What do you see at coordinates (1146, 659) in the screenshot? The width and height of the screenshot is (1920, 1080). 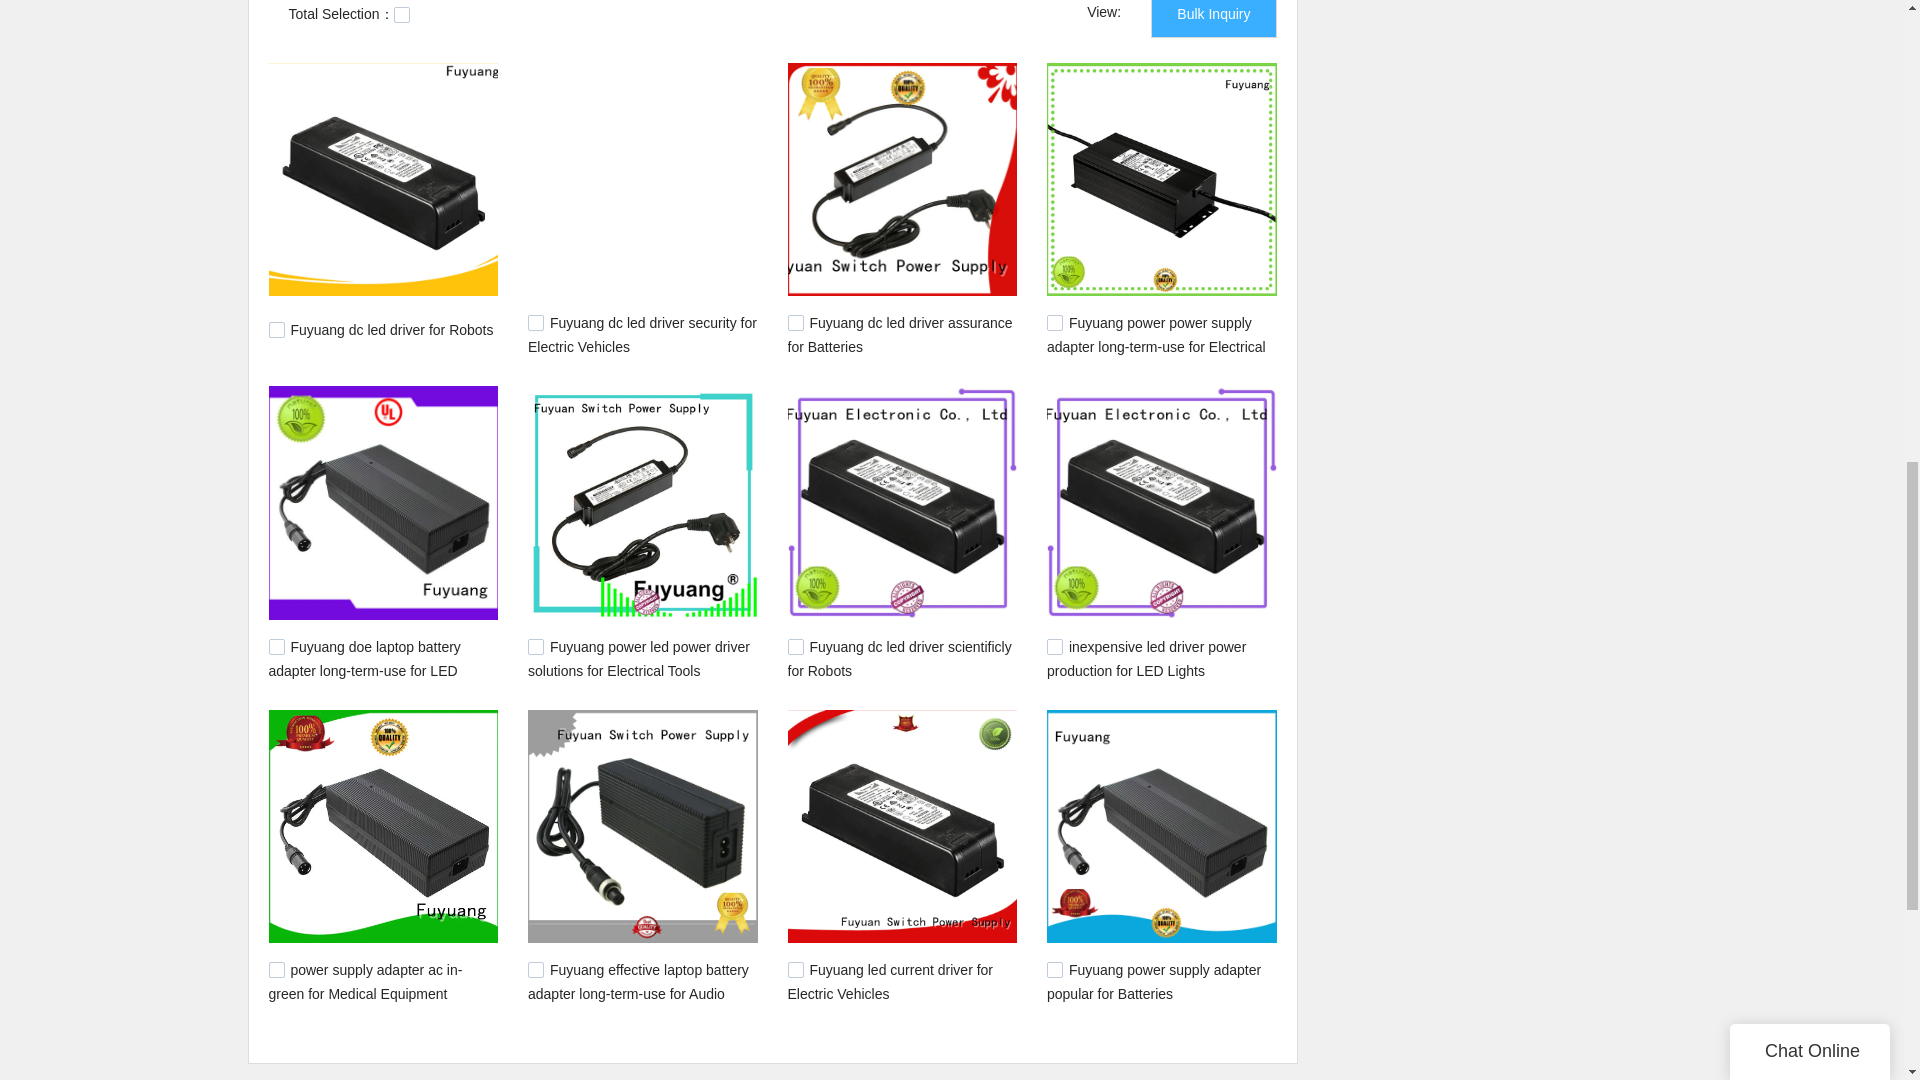 I see `inexpensive led driver power production for LED Lights` at bounding box center [1146, 659].